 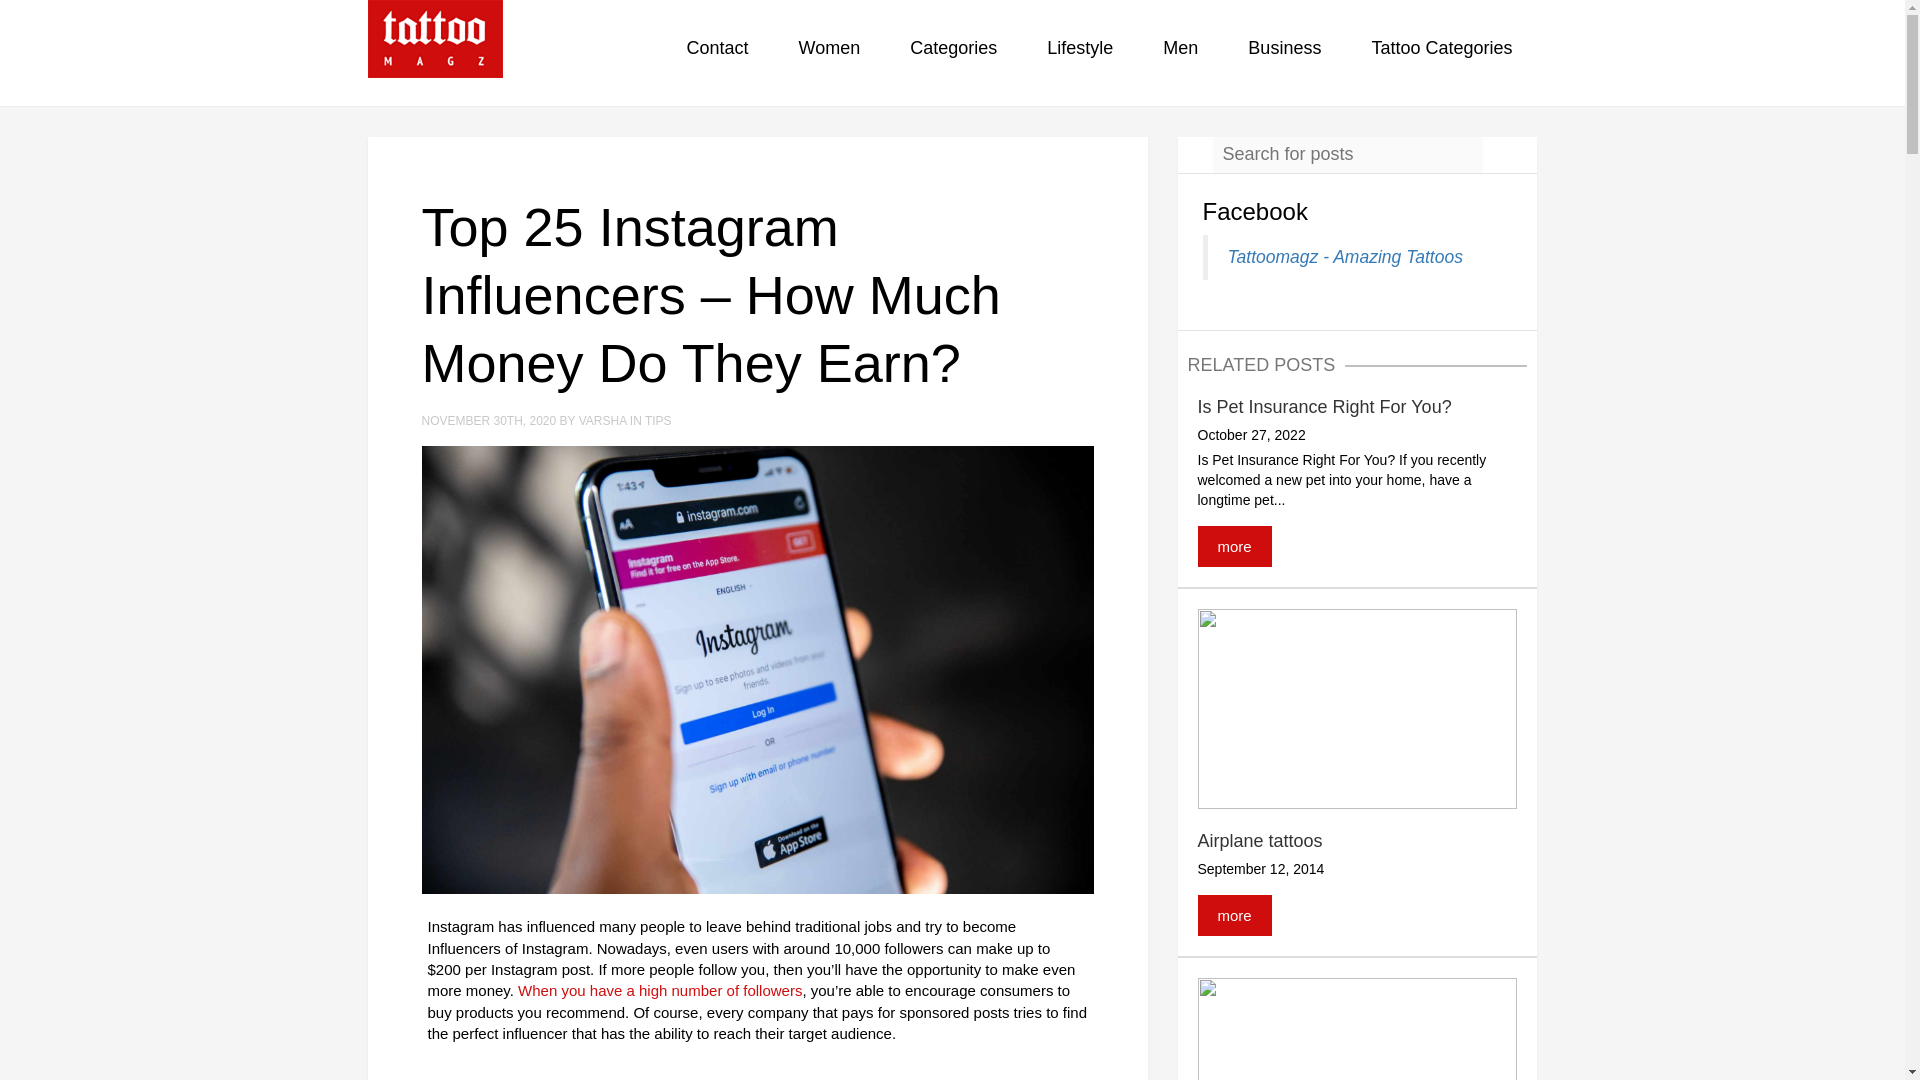 I want to click on TIPS, so click(x=658, y=420).